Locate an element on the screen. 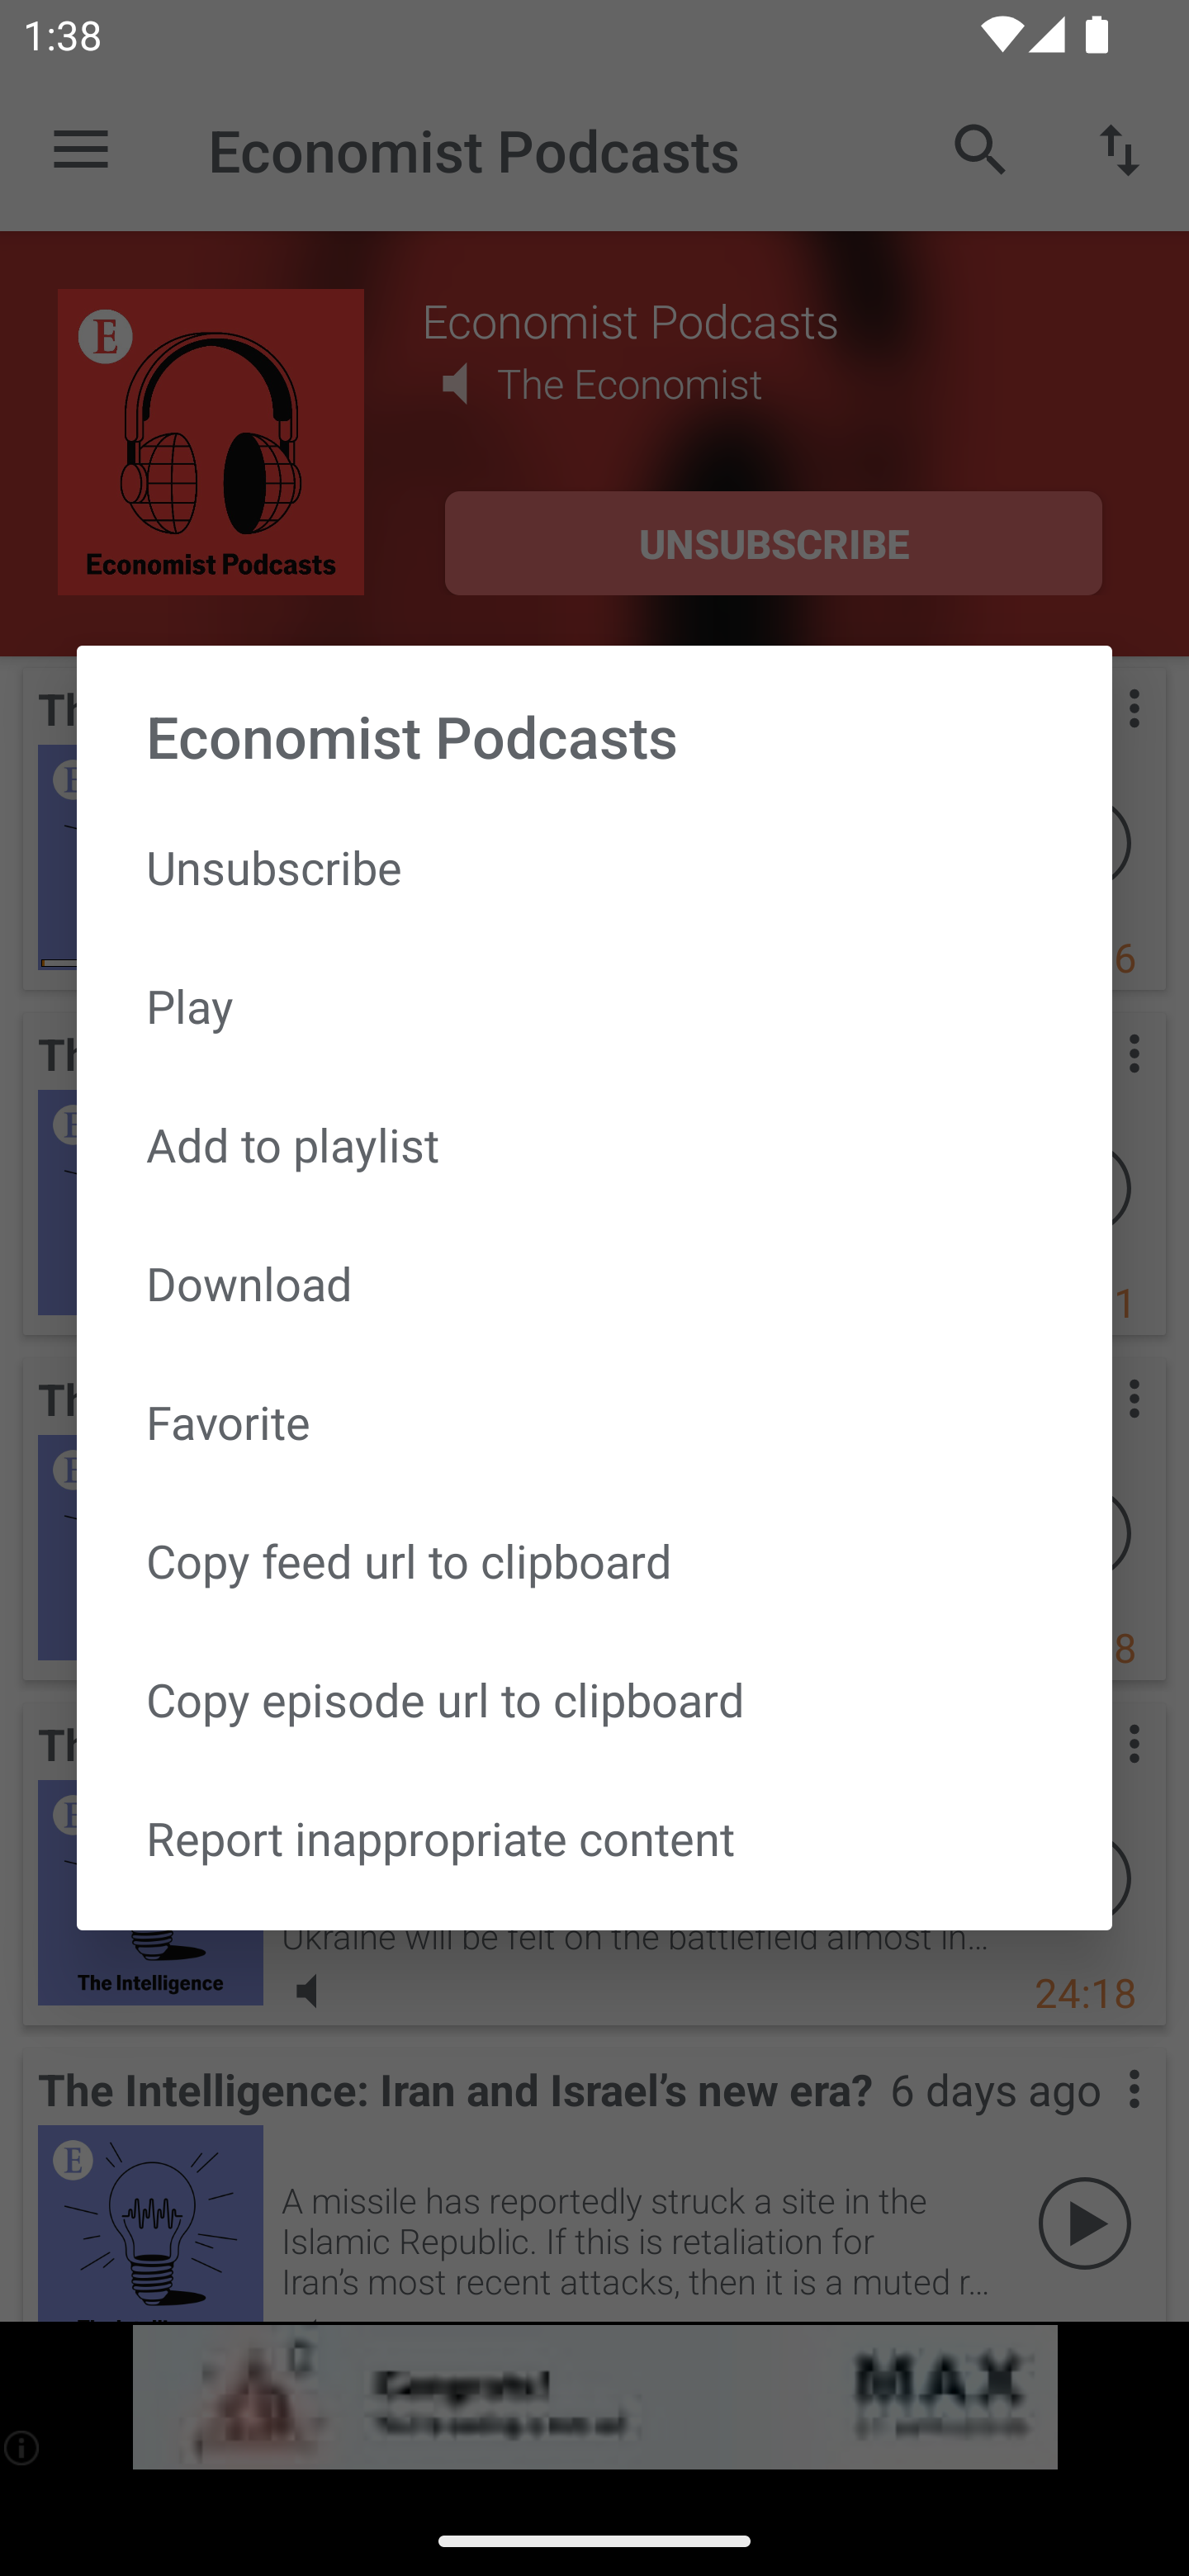  Copy episode url to clipboard is located at coordinates (594, 1699).